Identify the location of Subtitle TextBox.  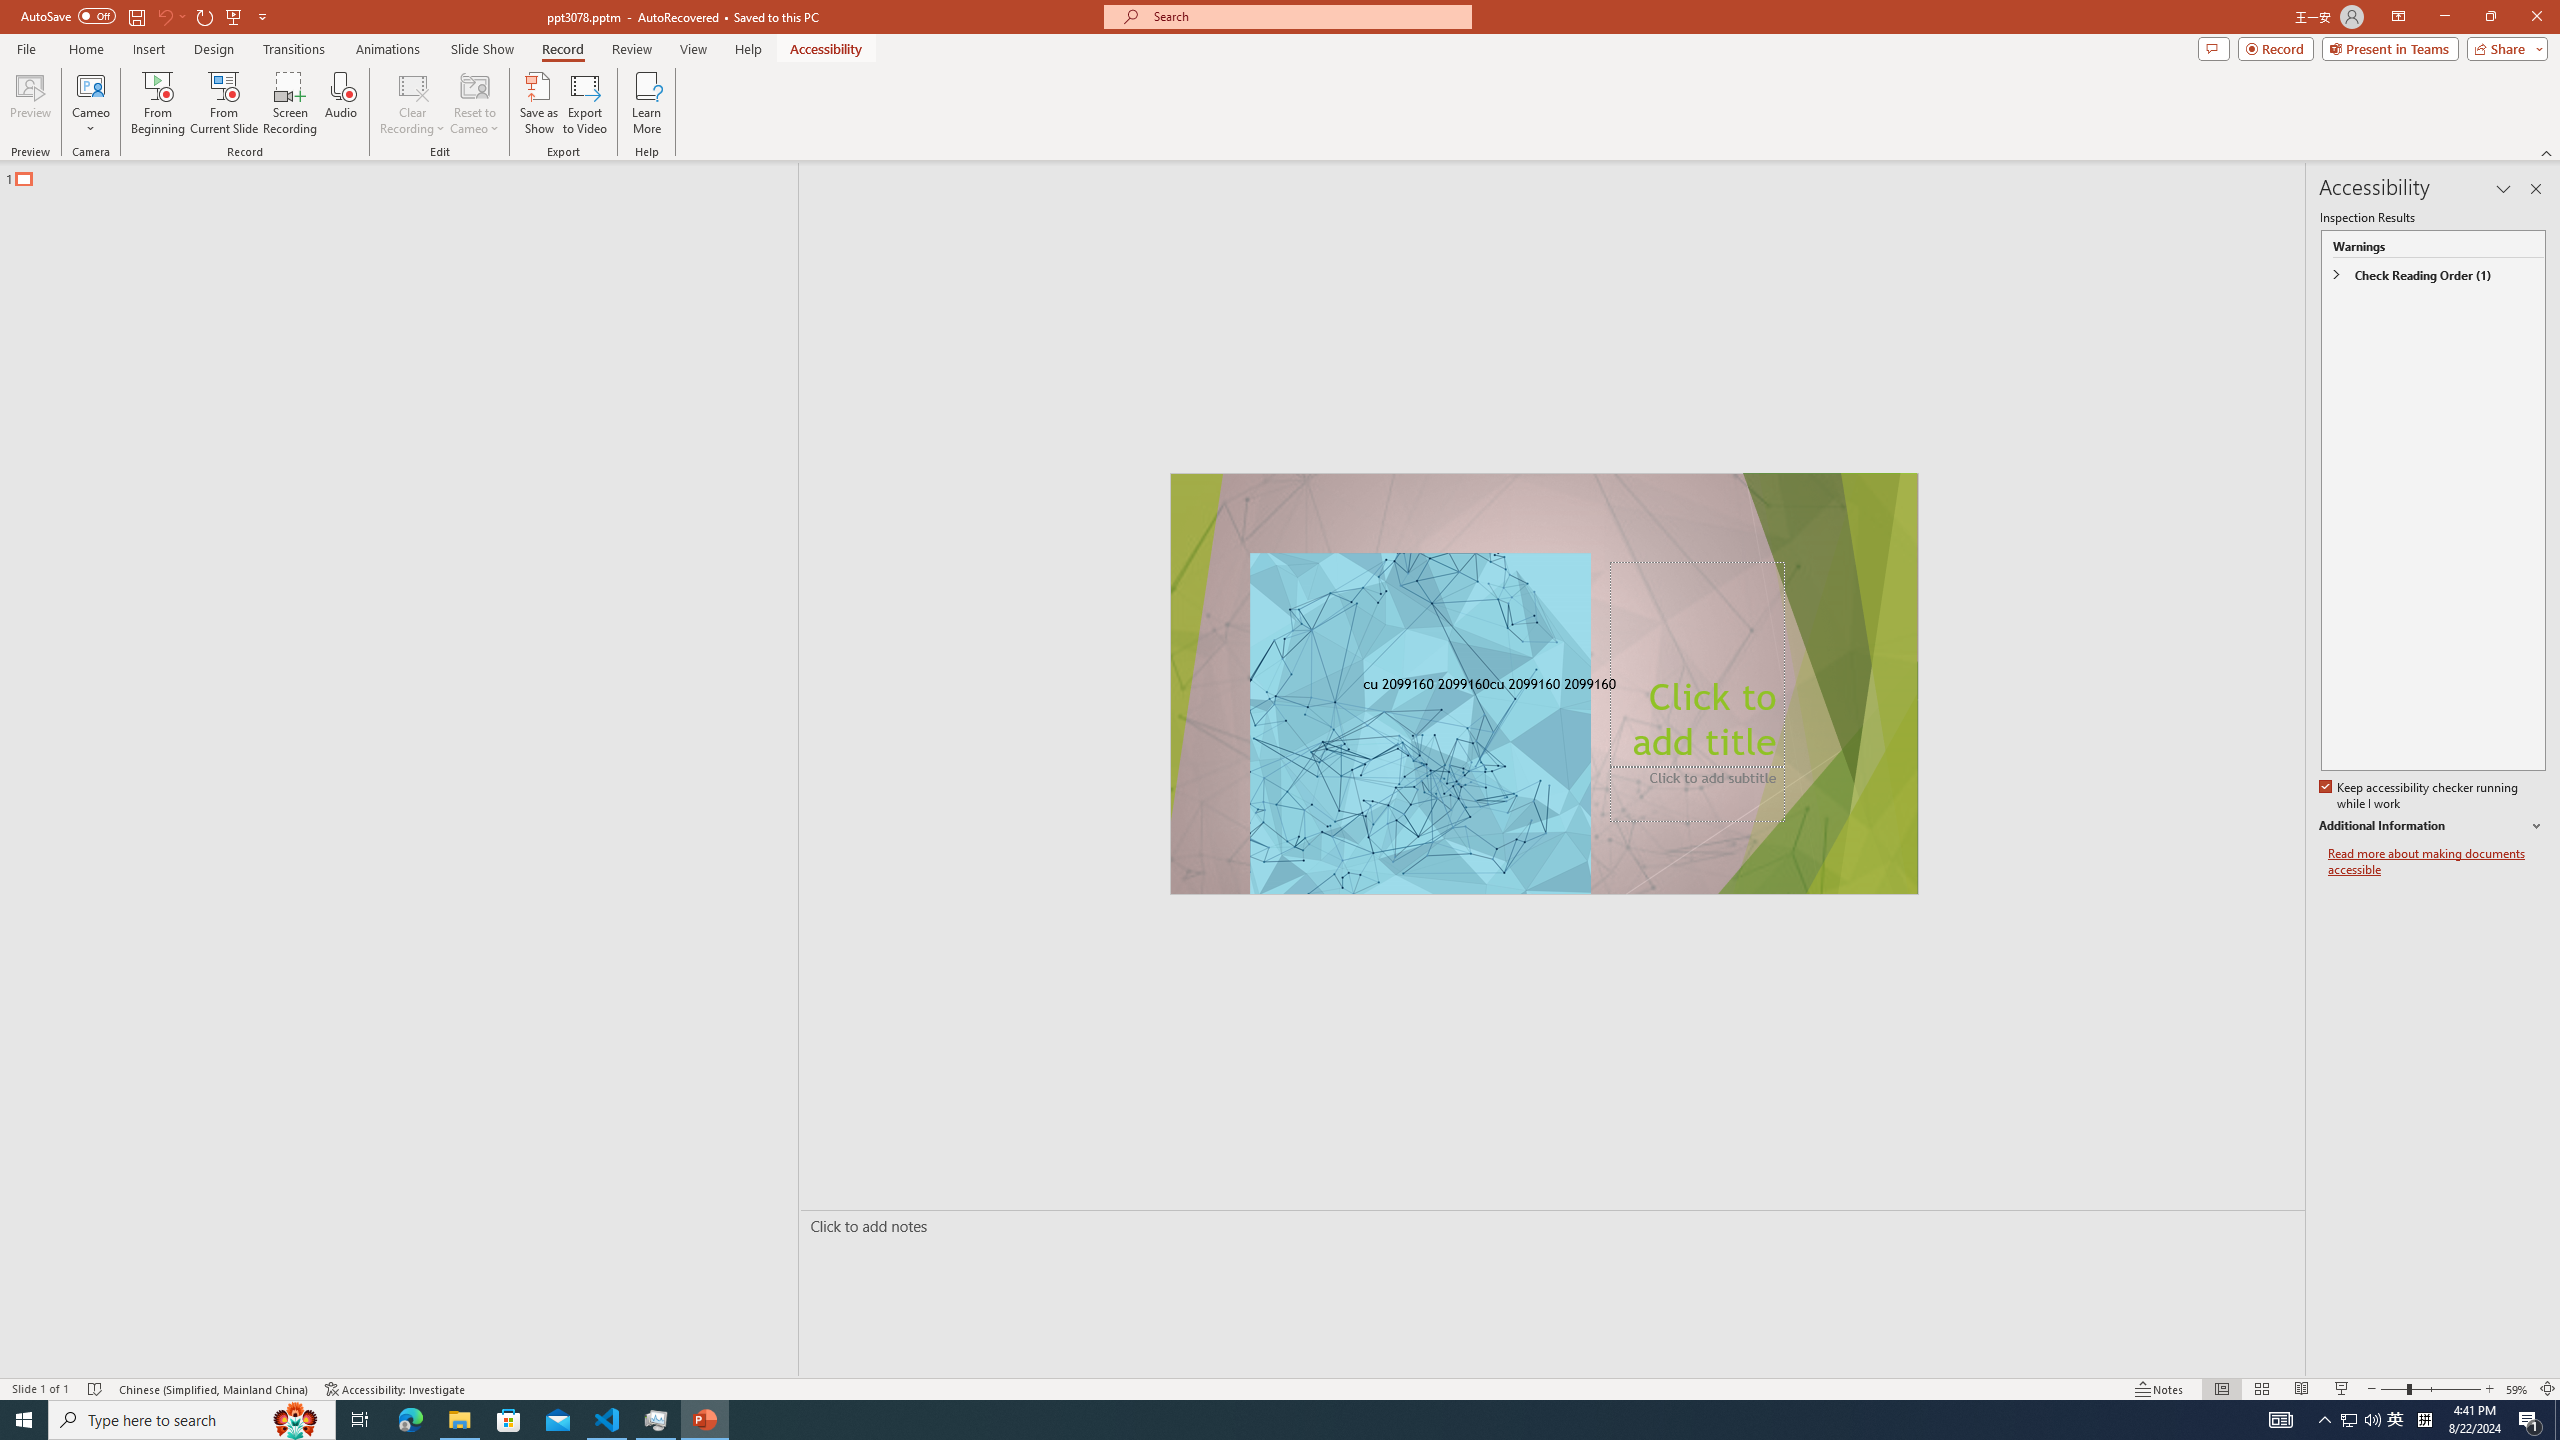
(1697, 794).